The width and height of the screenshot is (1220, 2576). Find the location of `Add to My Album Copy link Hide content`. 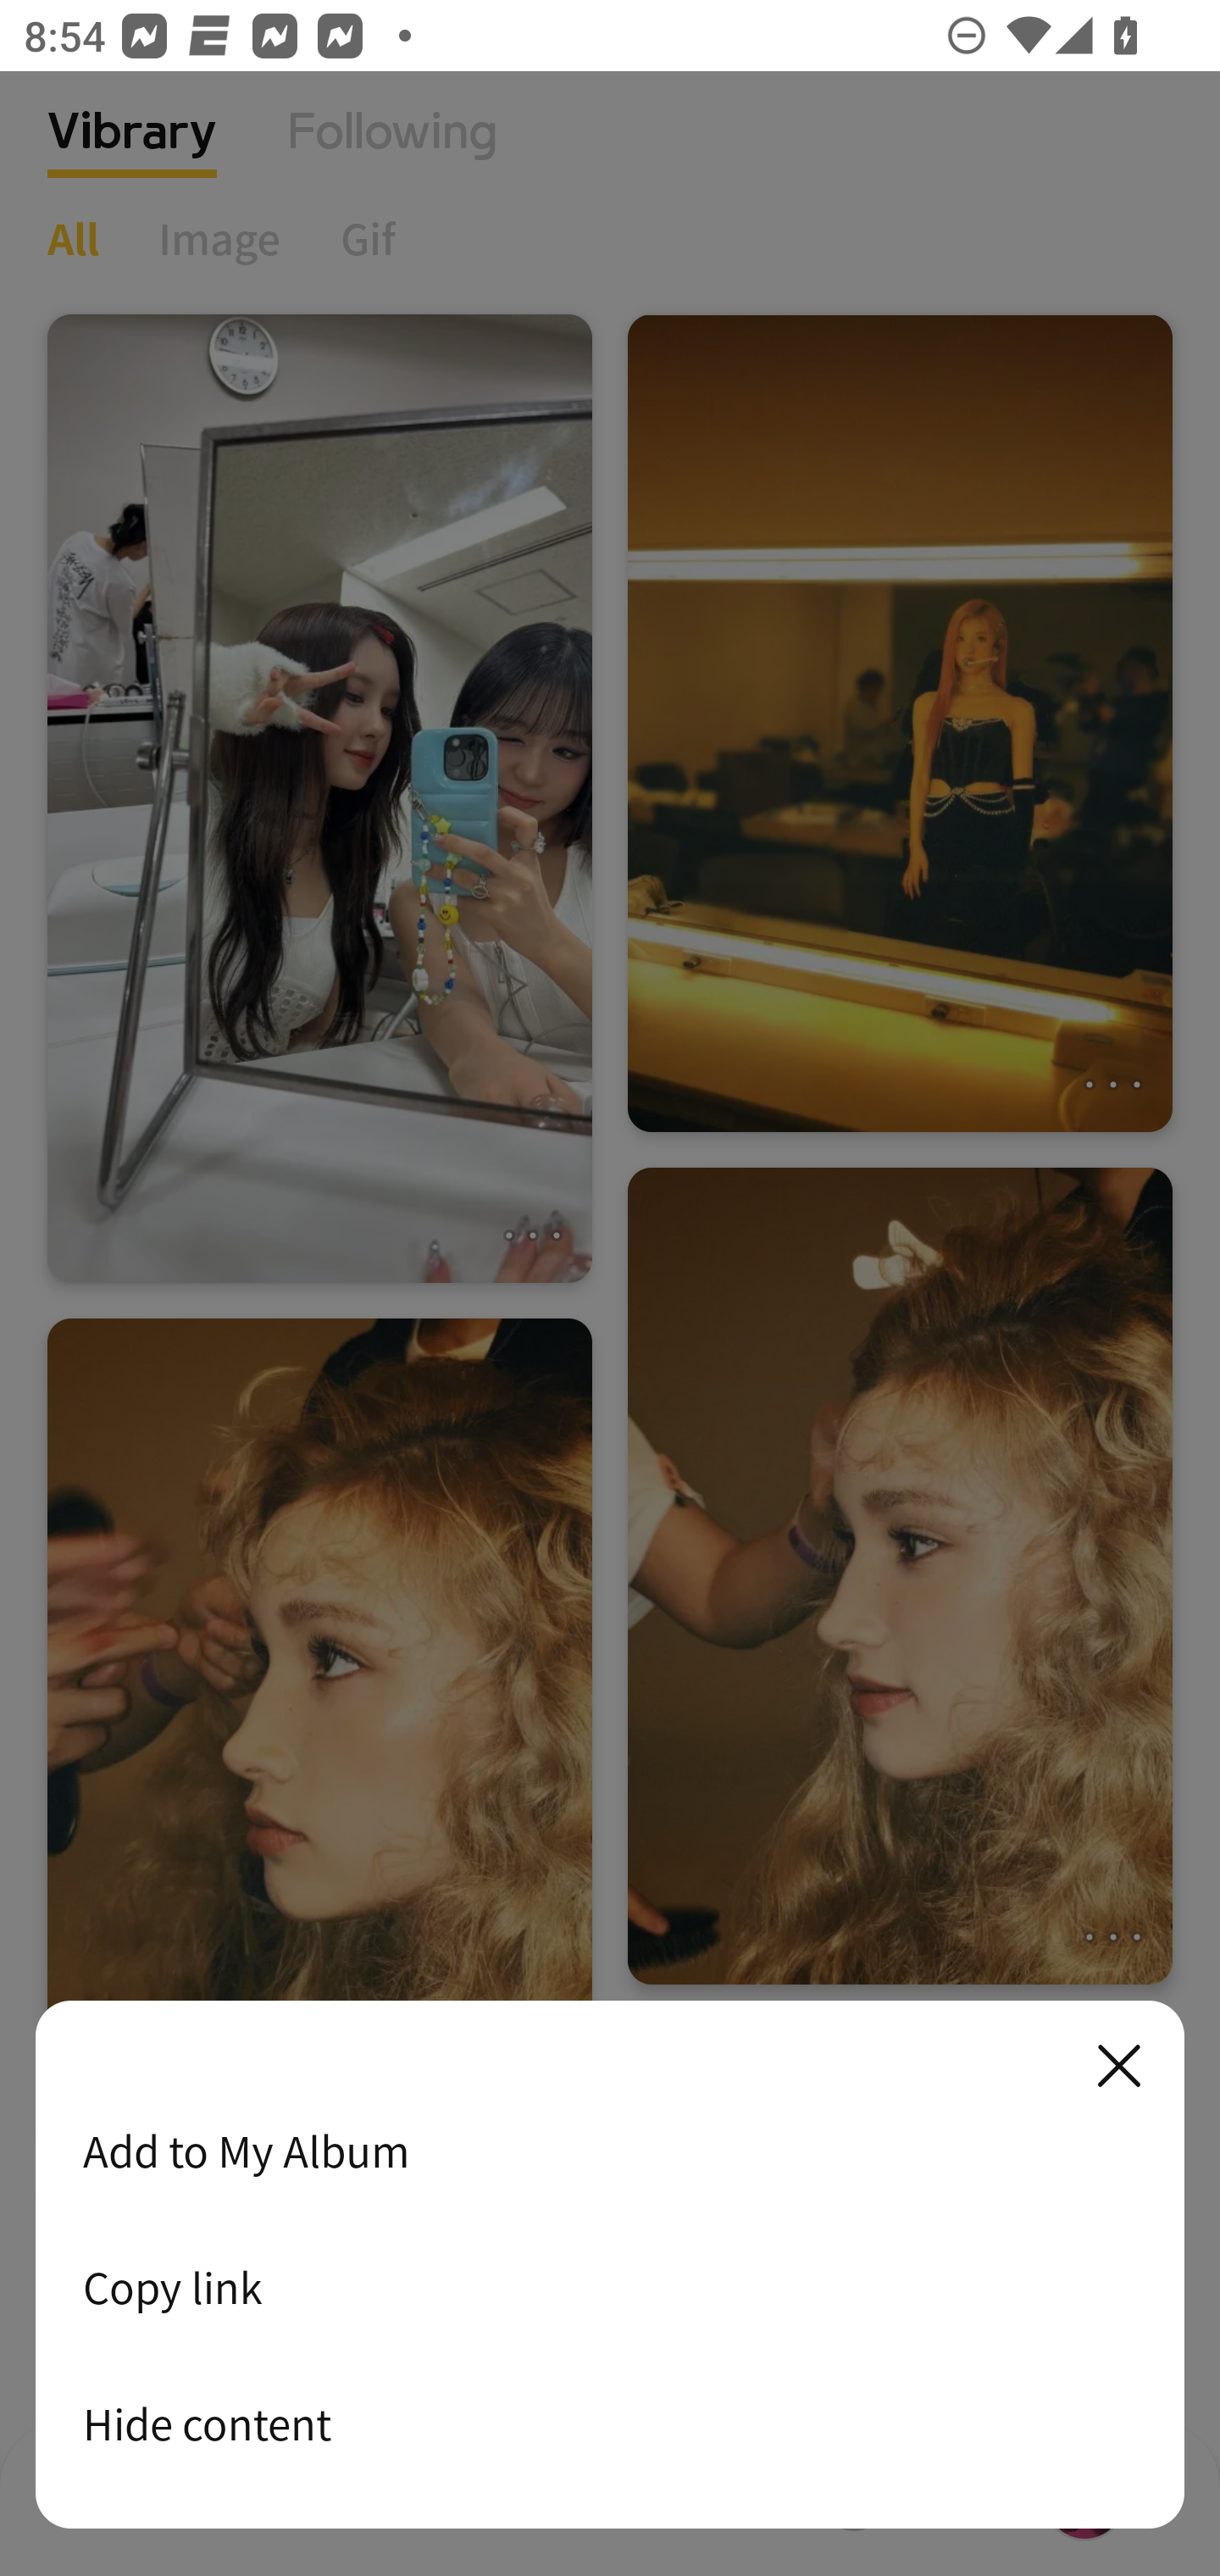

Add to My Album Copy link Hide content is located at coordinates (610, 2266).